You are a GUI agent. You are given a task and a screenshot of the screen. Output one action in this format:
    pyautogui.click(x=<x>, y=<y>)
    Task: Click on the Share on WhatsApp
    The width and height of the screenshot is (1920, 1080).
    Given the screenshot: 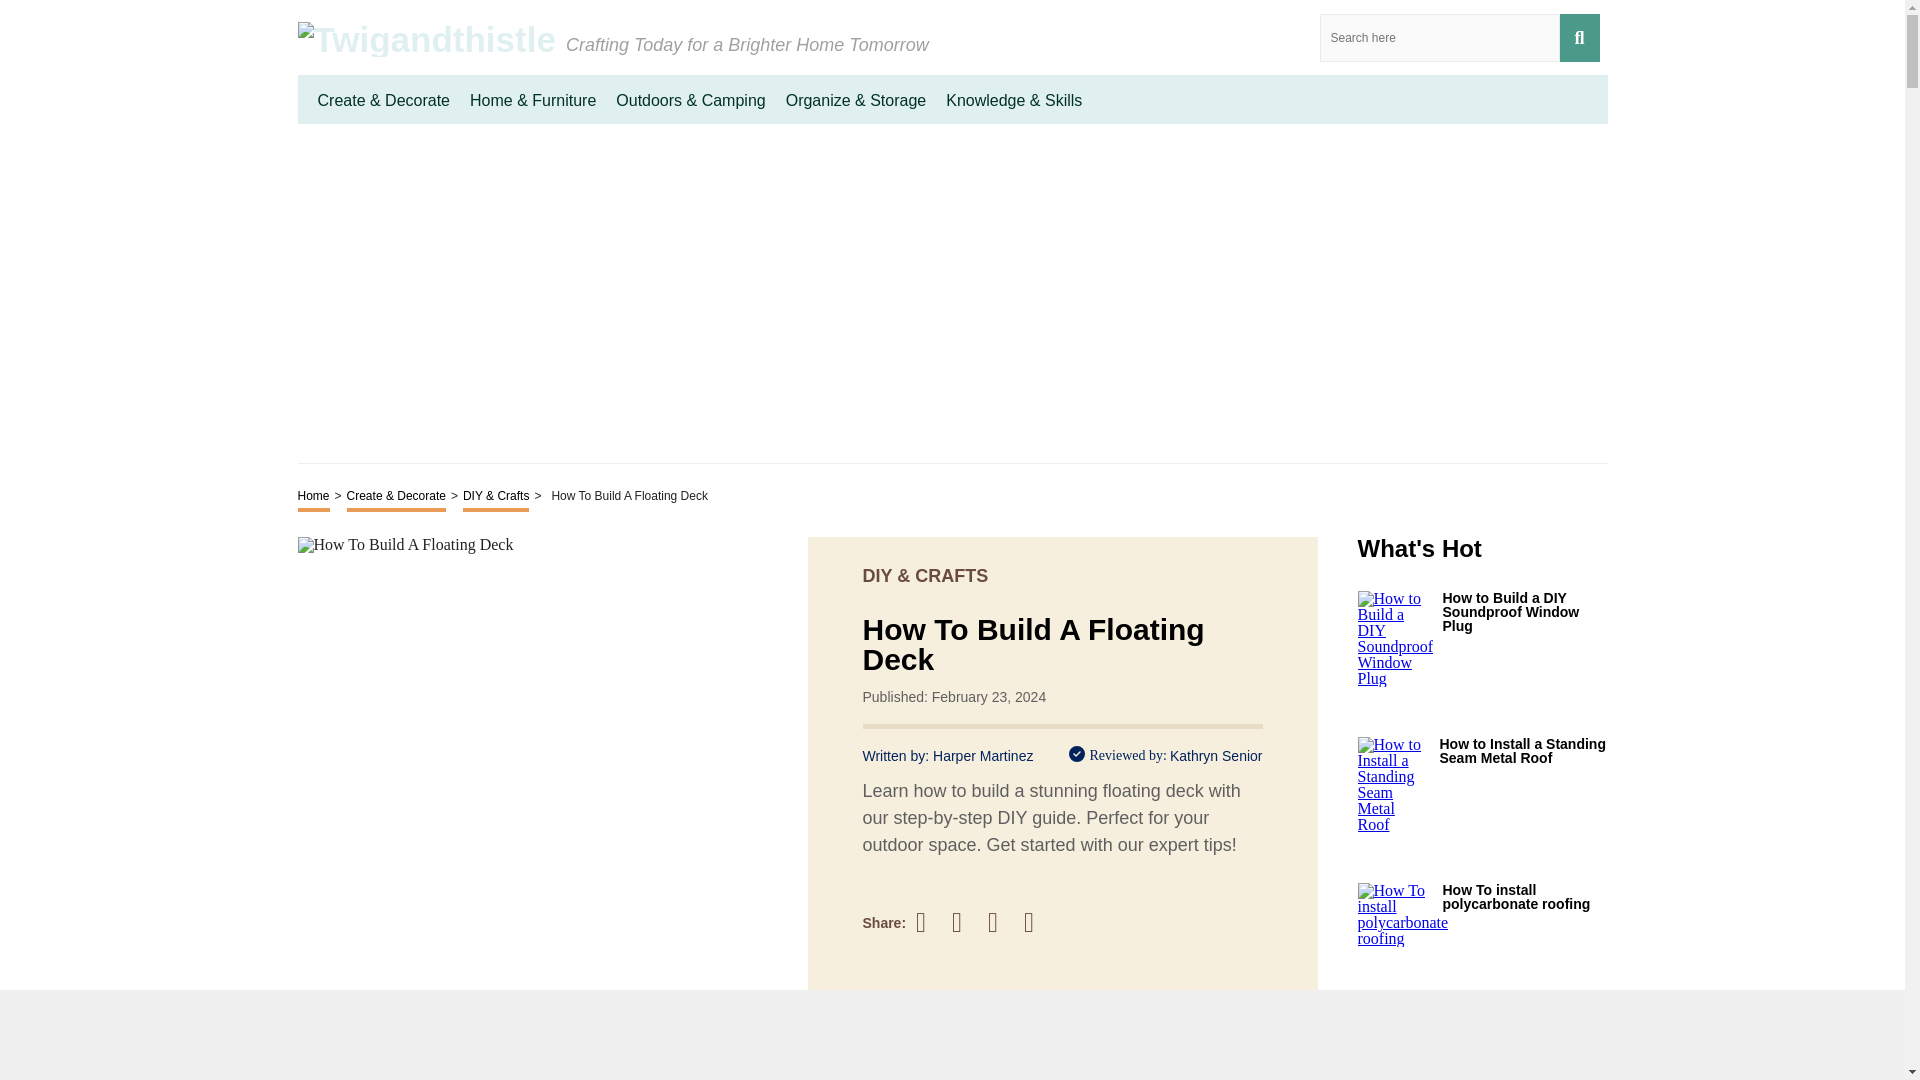 What is the action you would take?
    pyautogui.click(x=1038, y=922)
    